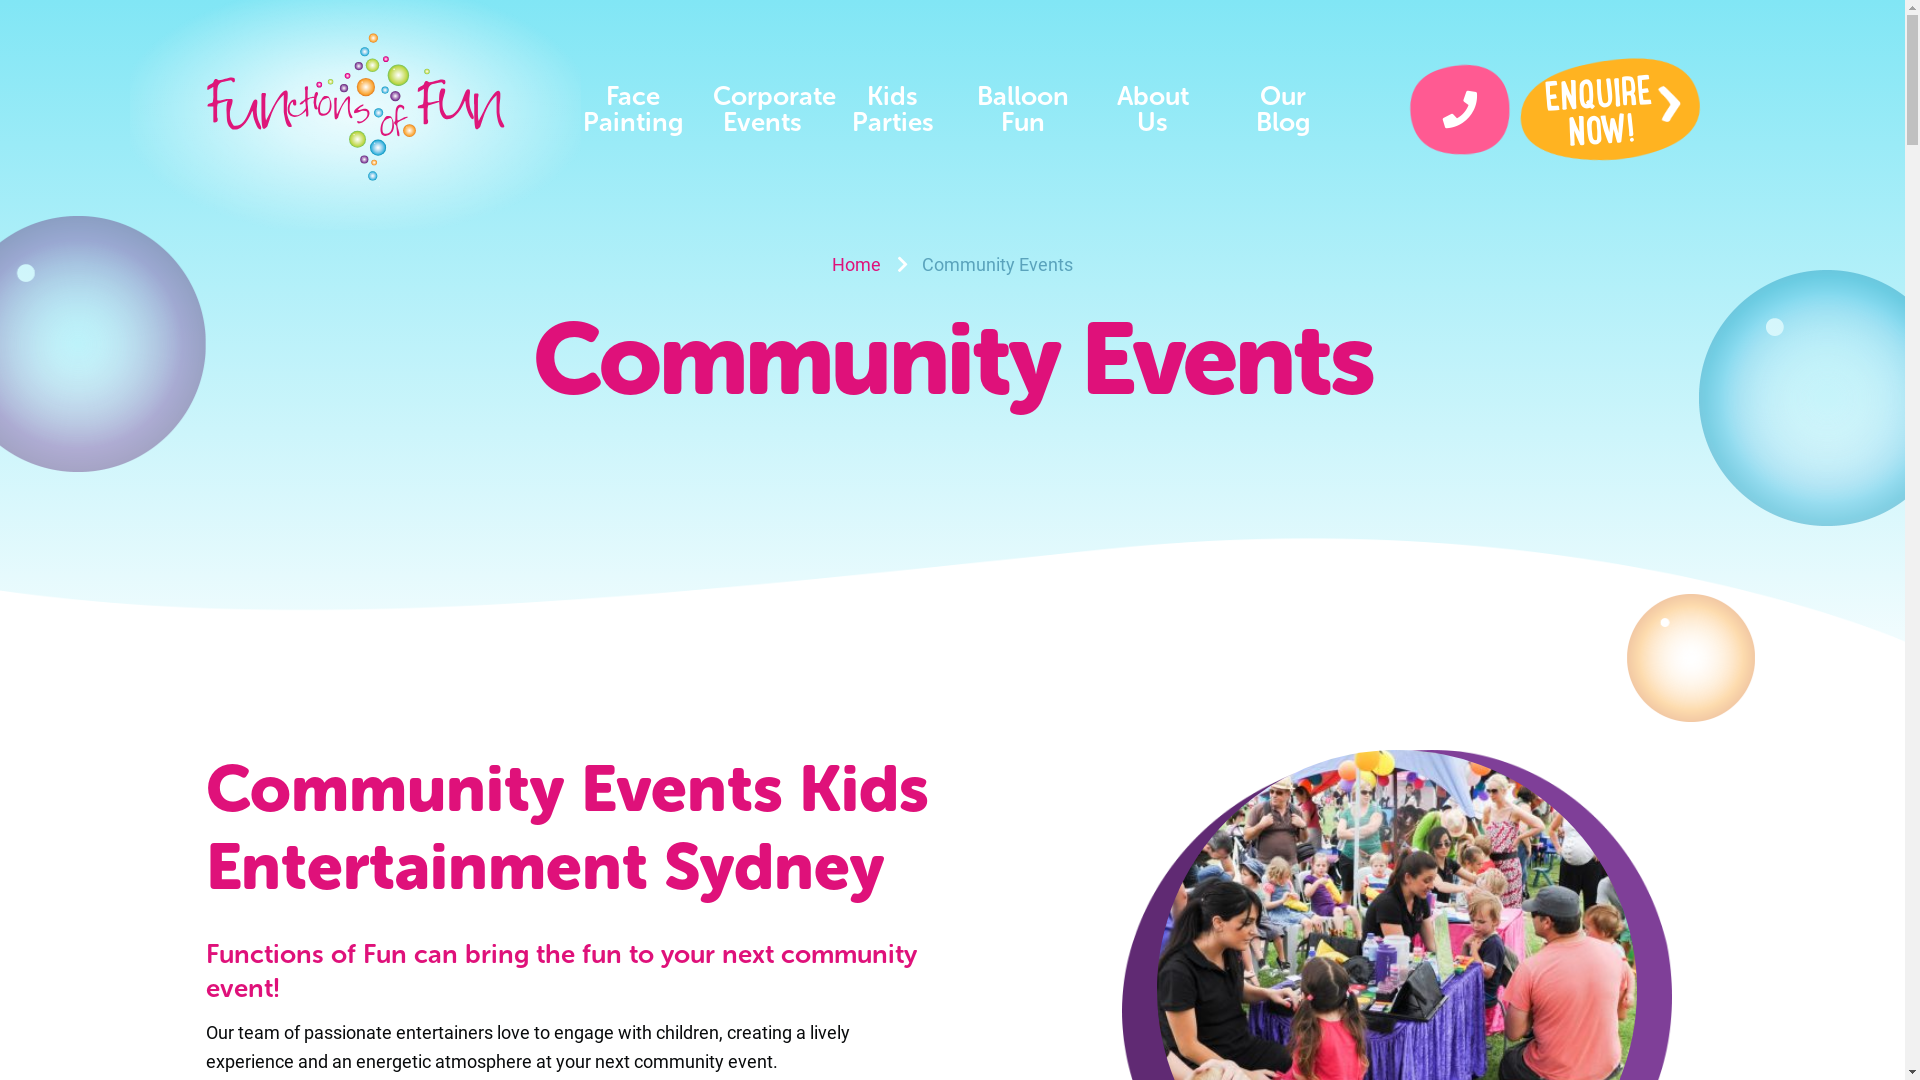  What do you see at coordinates (763, 110) in the screenshot?
I see `Corporate Events` at bounding box center [763, 110].